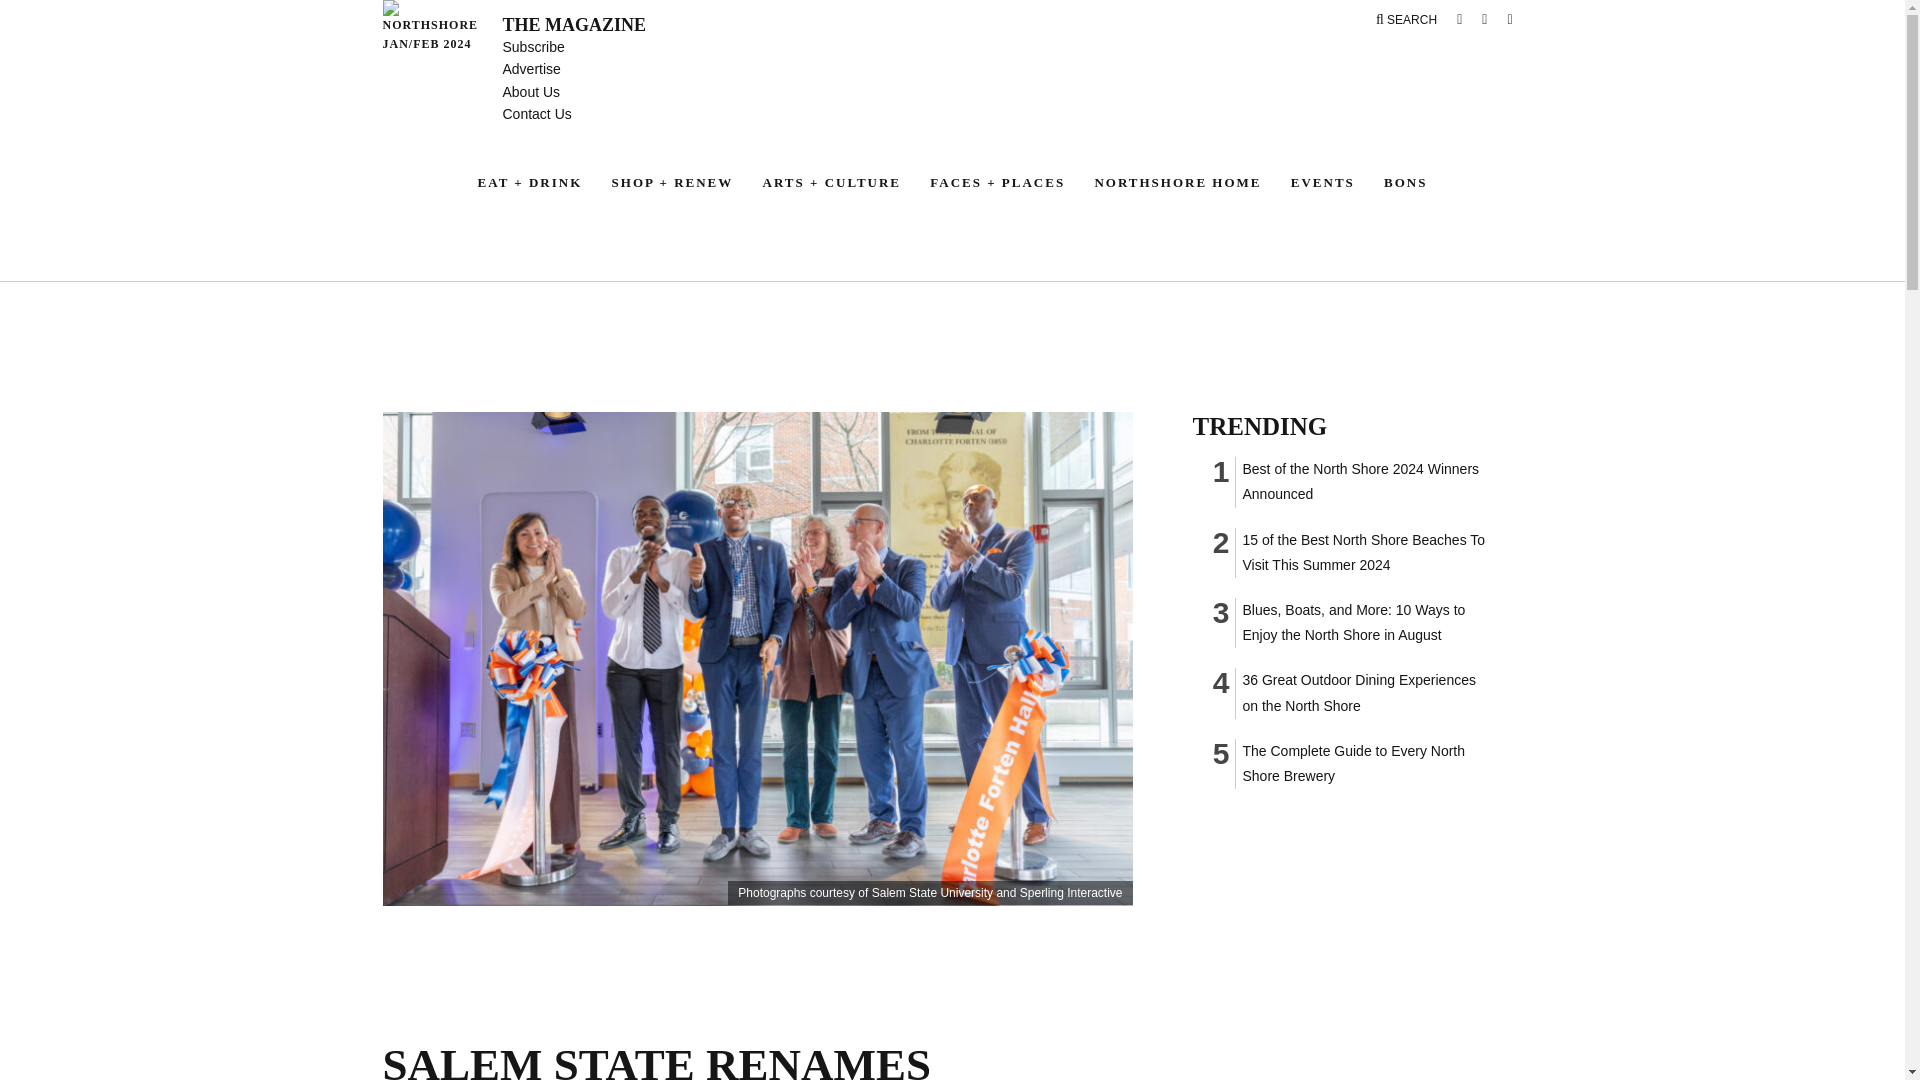 The width and height of the screenshot is (1920, 1080). What do you see at coordinates (530, 92) in the screenshot?
I see `About Us` at bounding box center [530, 92].